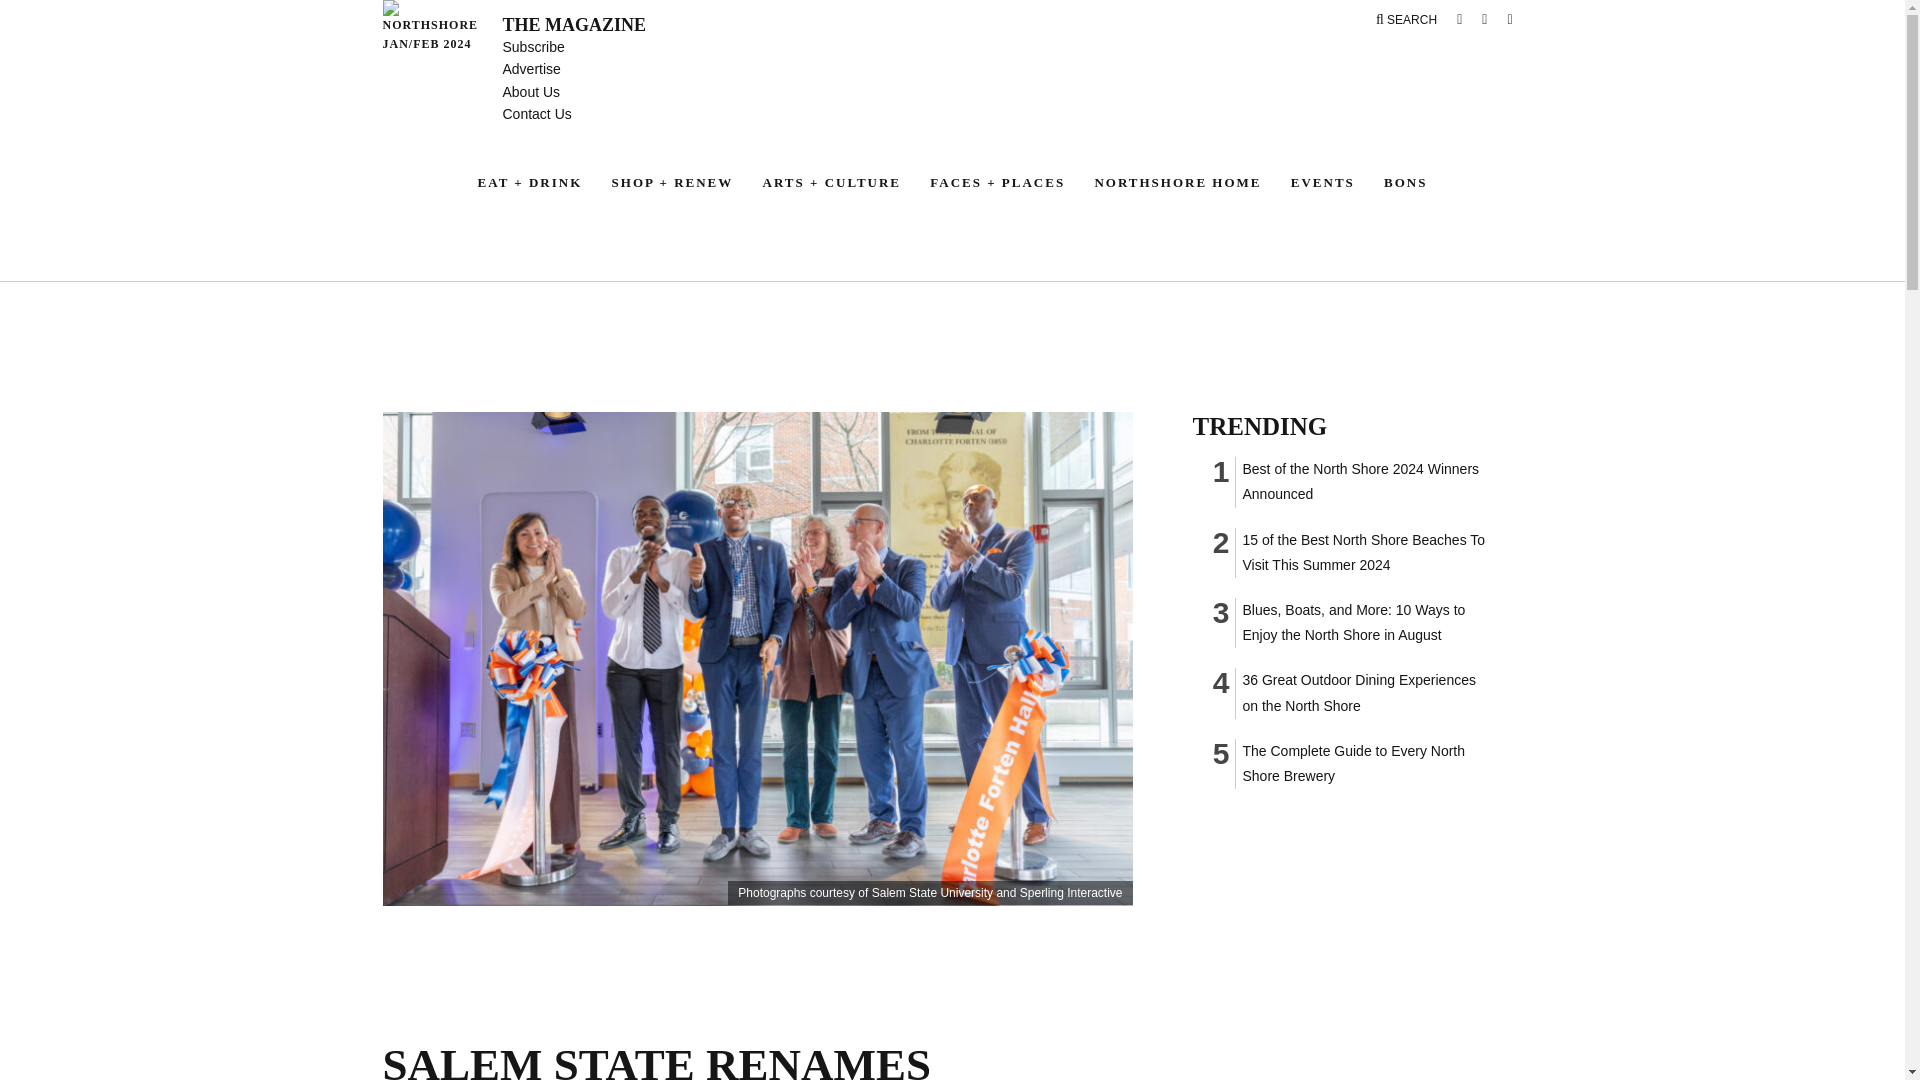 The width and height of the screenshot is (1920, 1080). What do you see at coordinates (530, 92) in the screenshot?
I see `About Us` at bounding box center [530, 92].